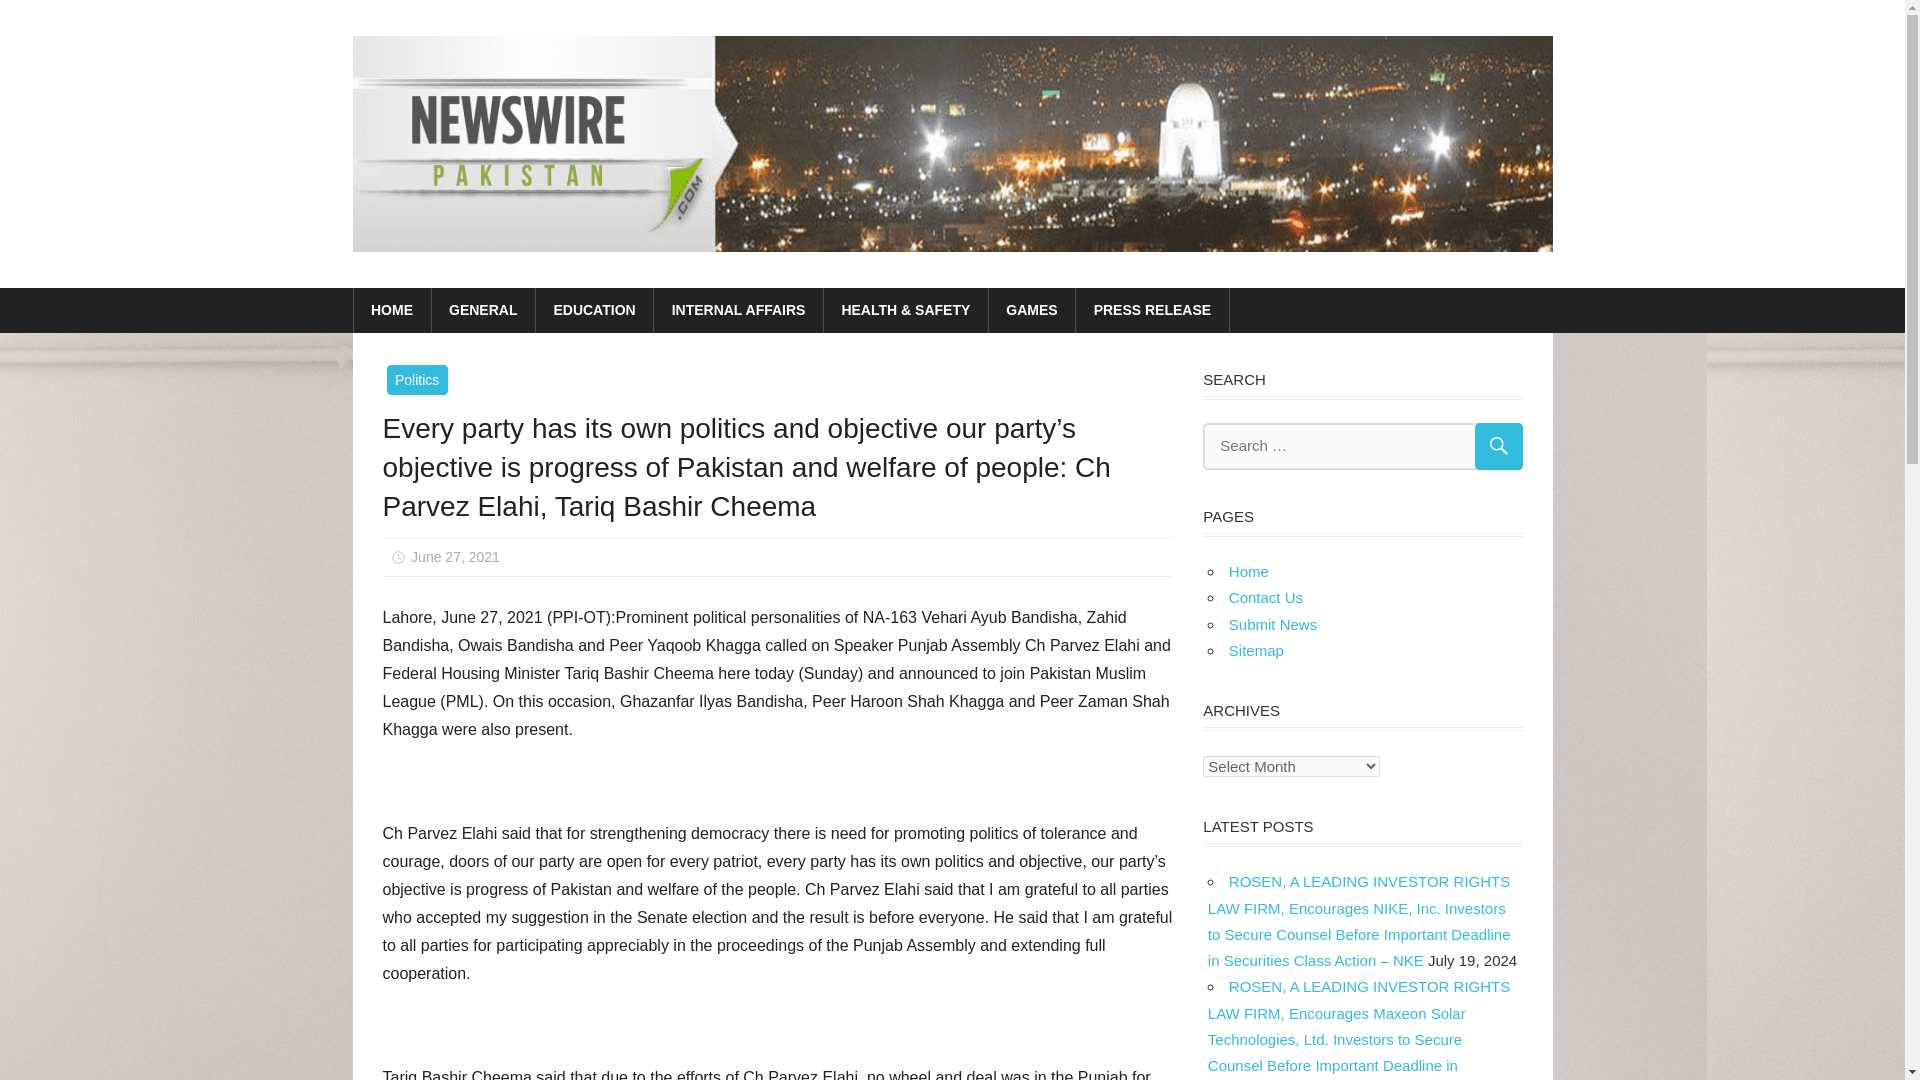  I want to click on EDUCATION, so click(594, 310).